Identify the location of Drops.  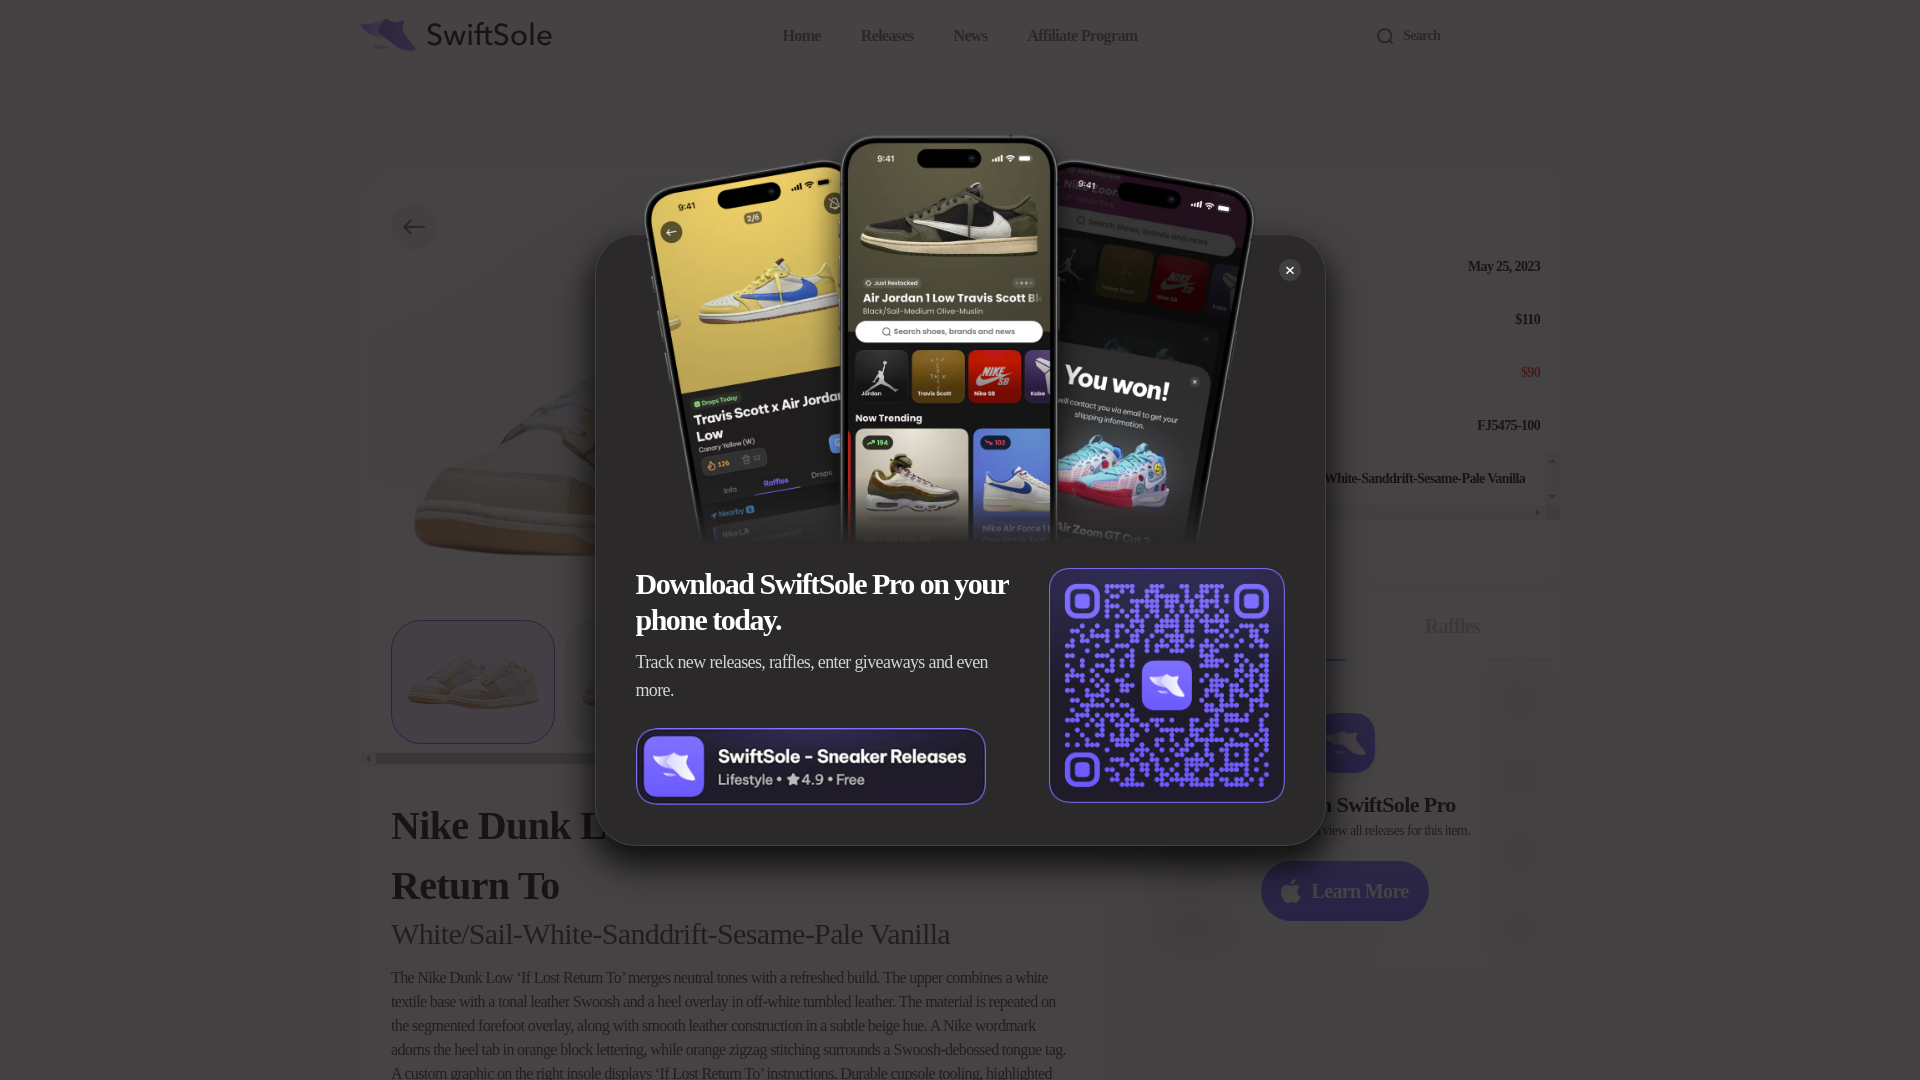
(1238, 626).